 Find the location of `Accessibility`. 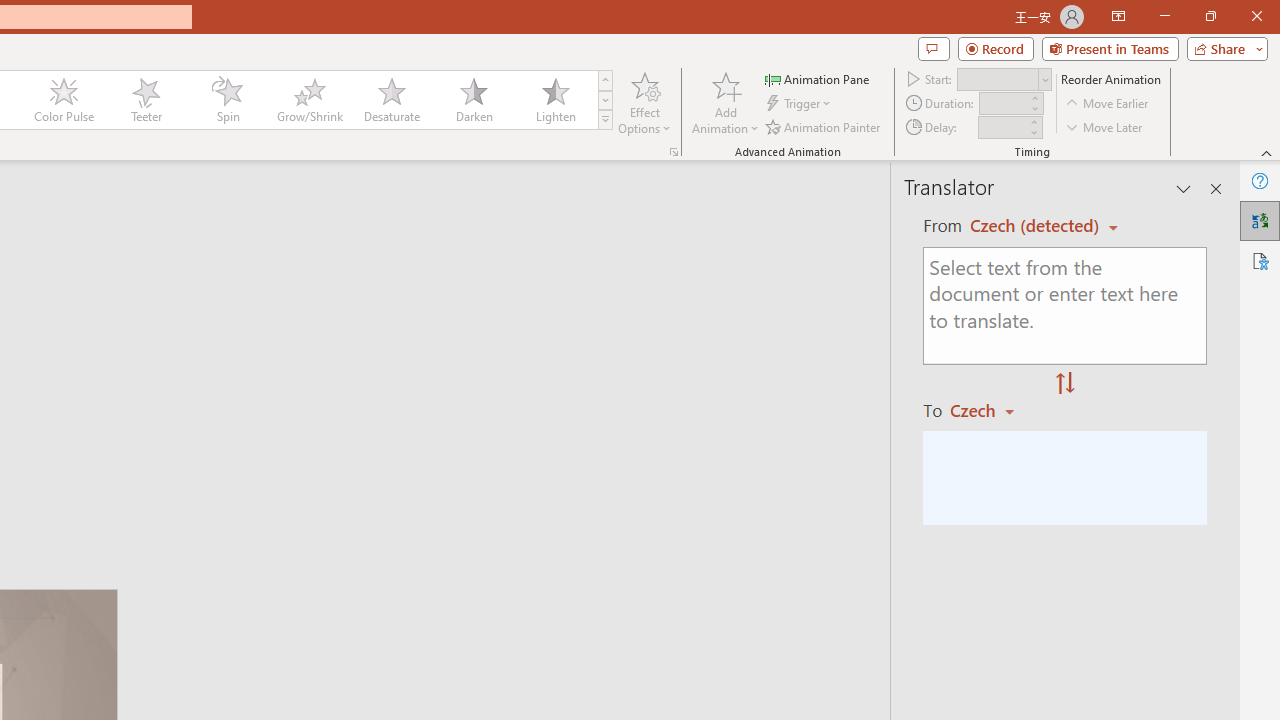

Accessibility is located at coordinates (1260, 260).